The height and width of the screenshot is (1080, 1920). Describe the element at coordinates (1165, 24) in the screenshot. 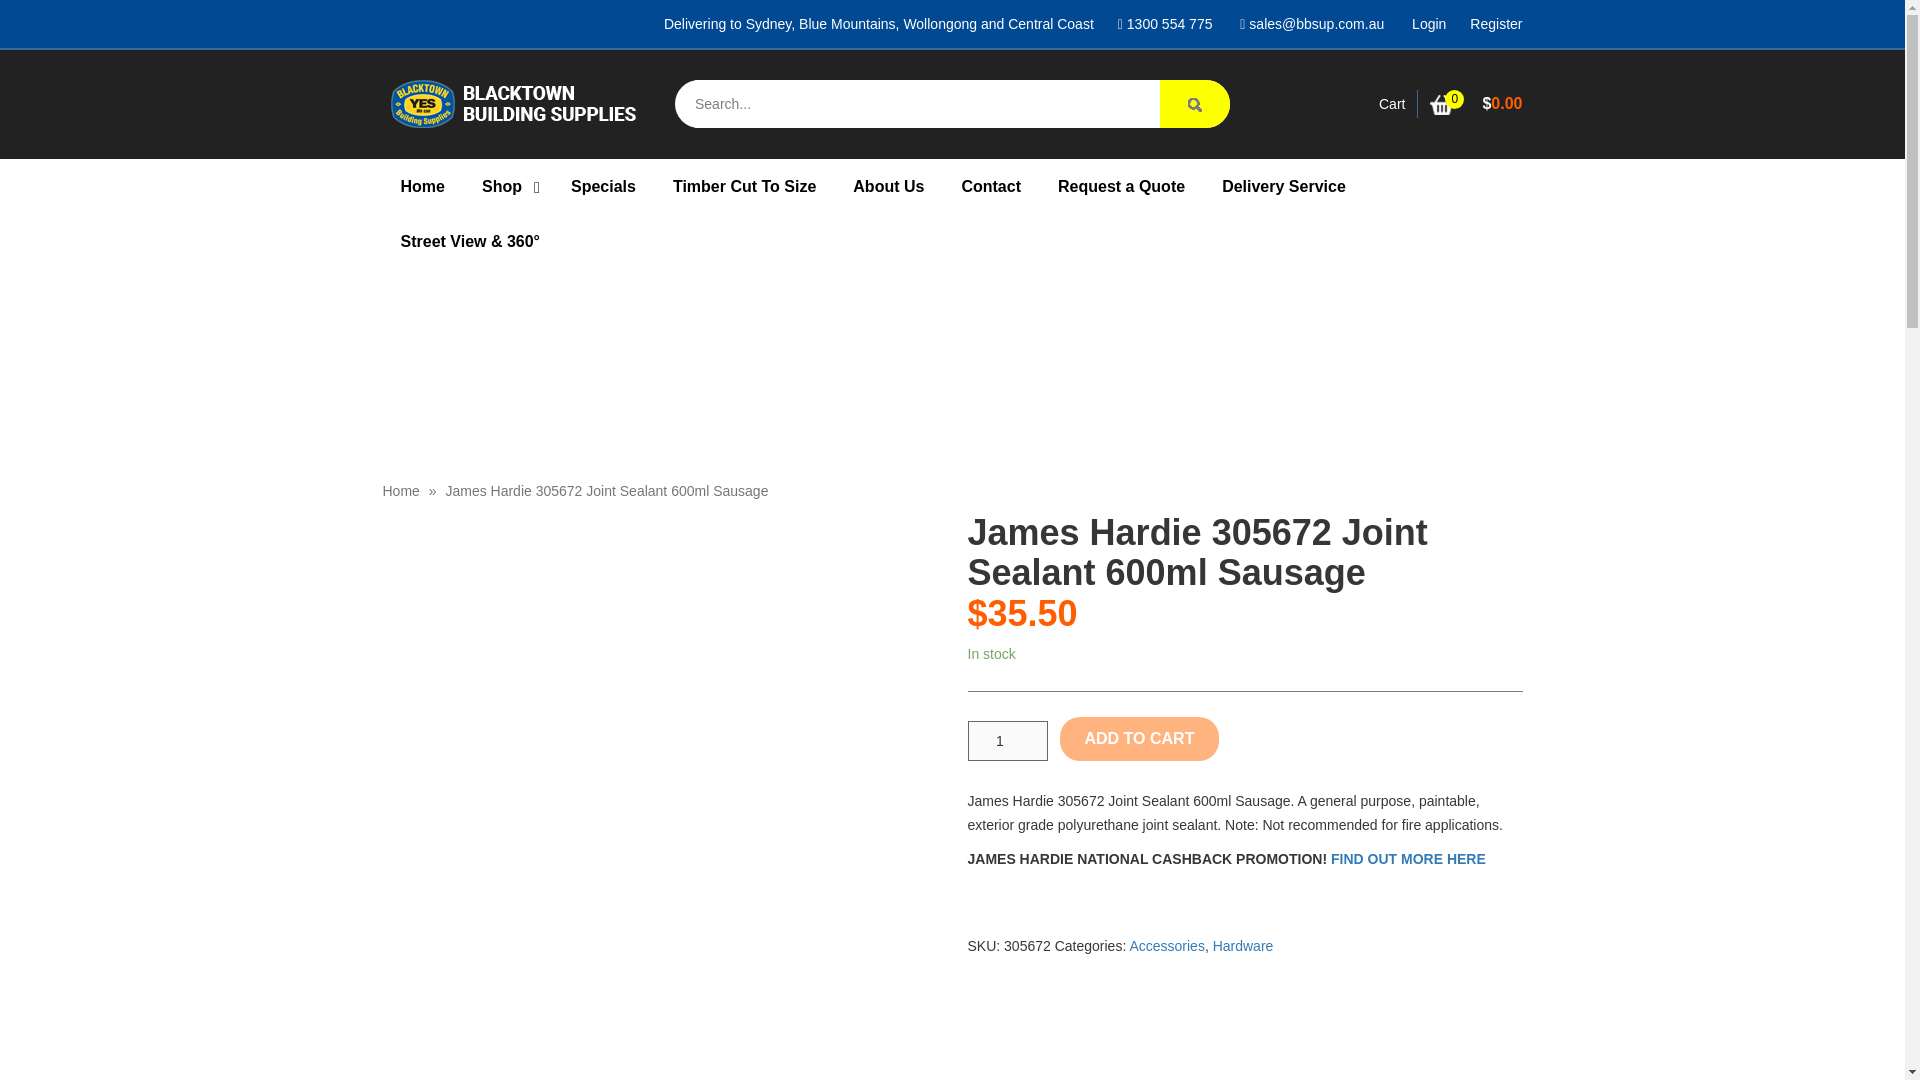

I see `1300 554 775` at that location.